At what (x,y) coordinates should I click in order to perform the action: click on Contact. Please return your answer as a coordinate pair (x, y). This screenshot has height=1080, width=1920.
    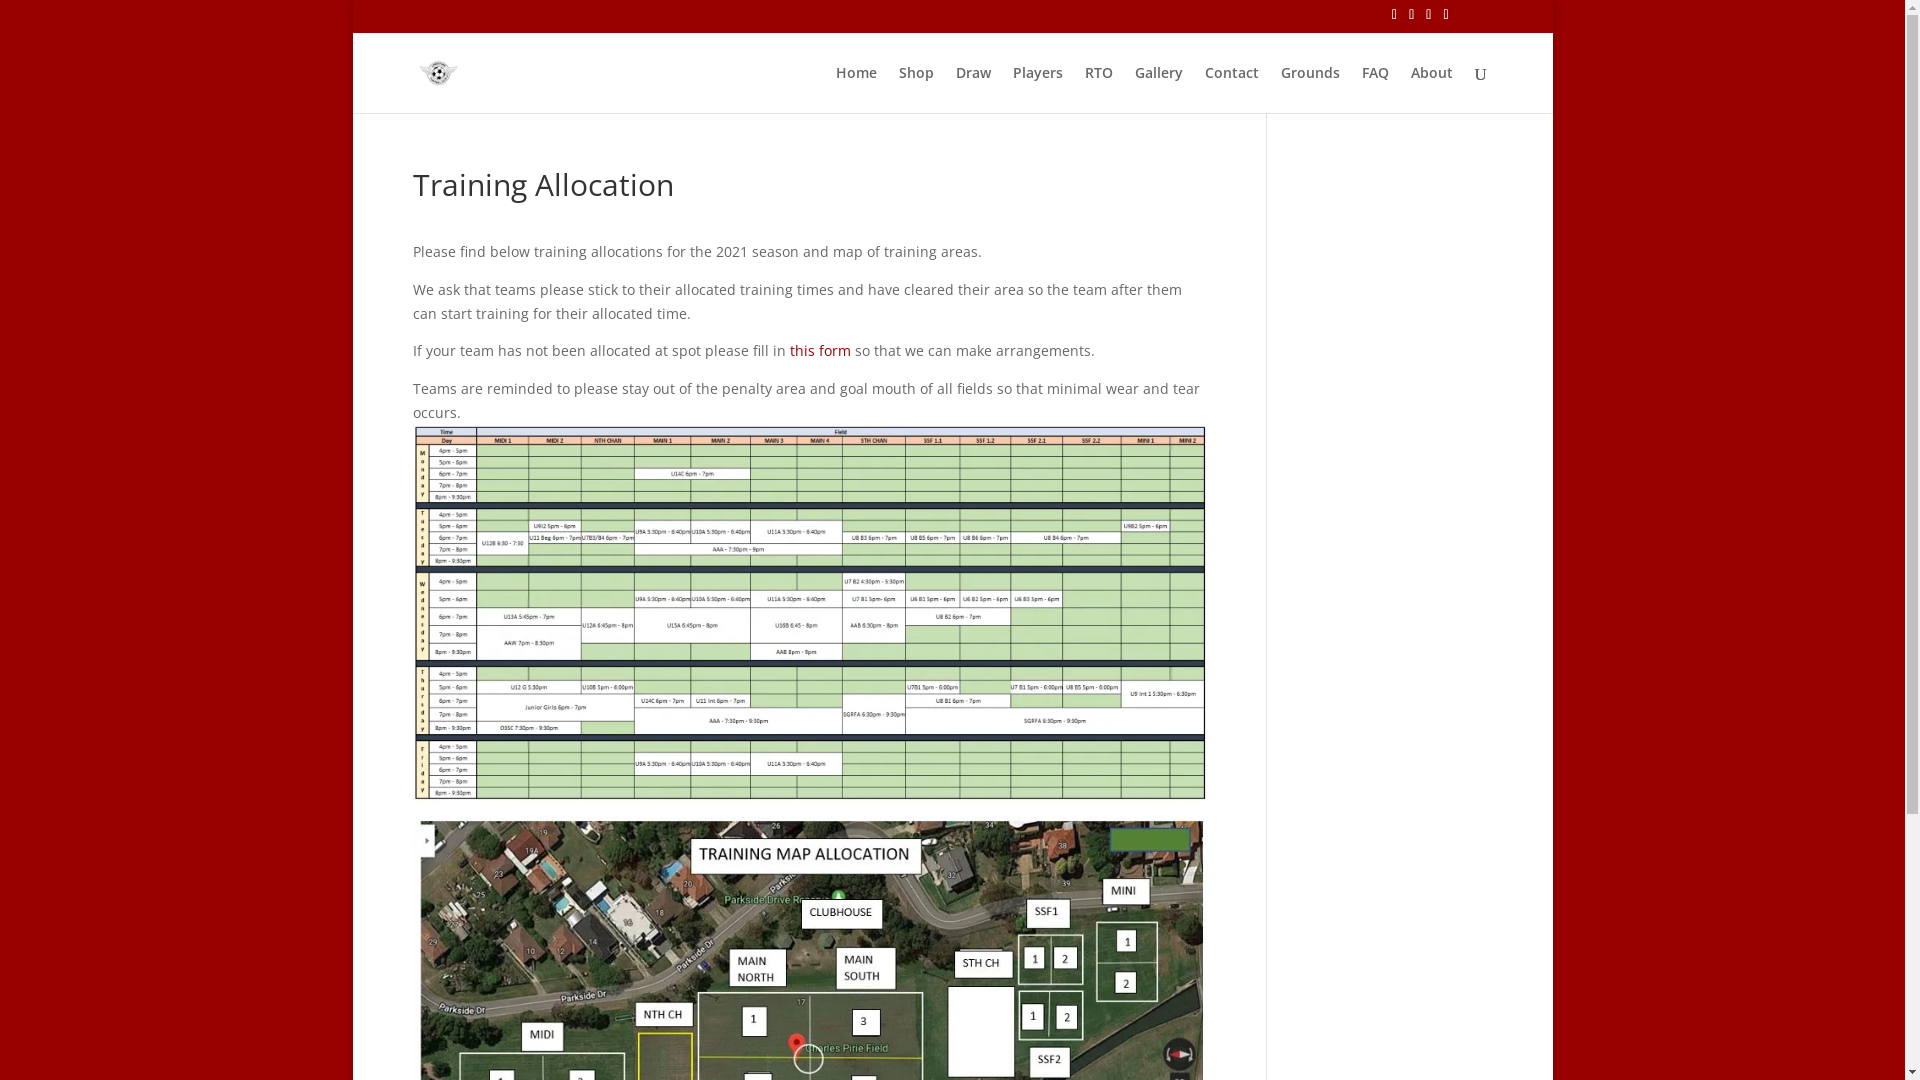
    Looking at the image, I should click on (1231, 90).